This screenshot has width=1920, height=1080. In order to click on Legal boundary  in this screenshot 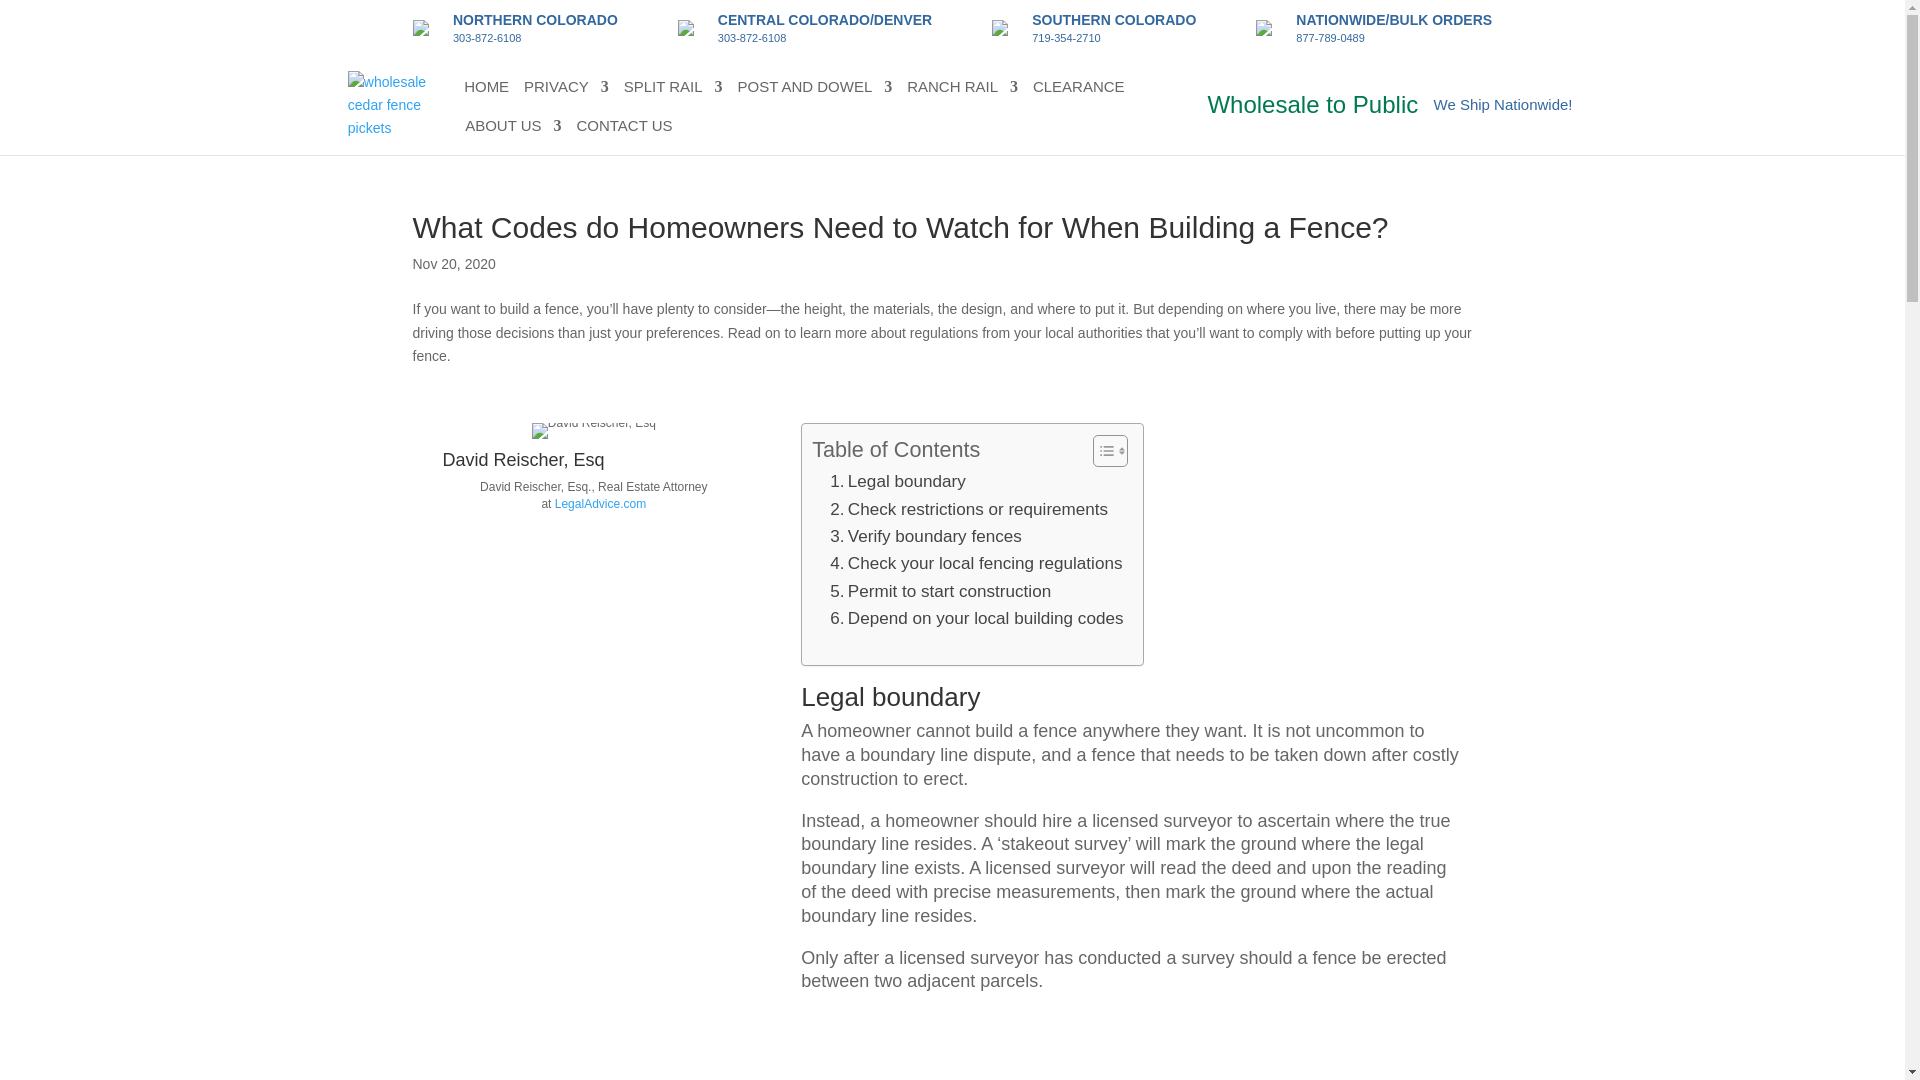, I will do `click(897, 480)`.